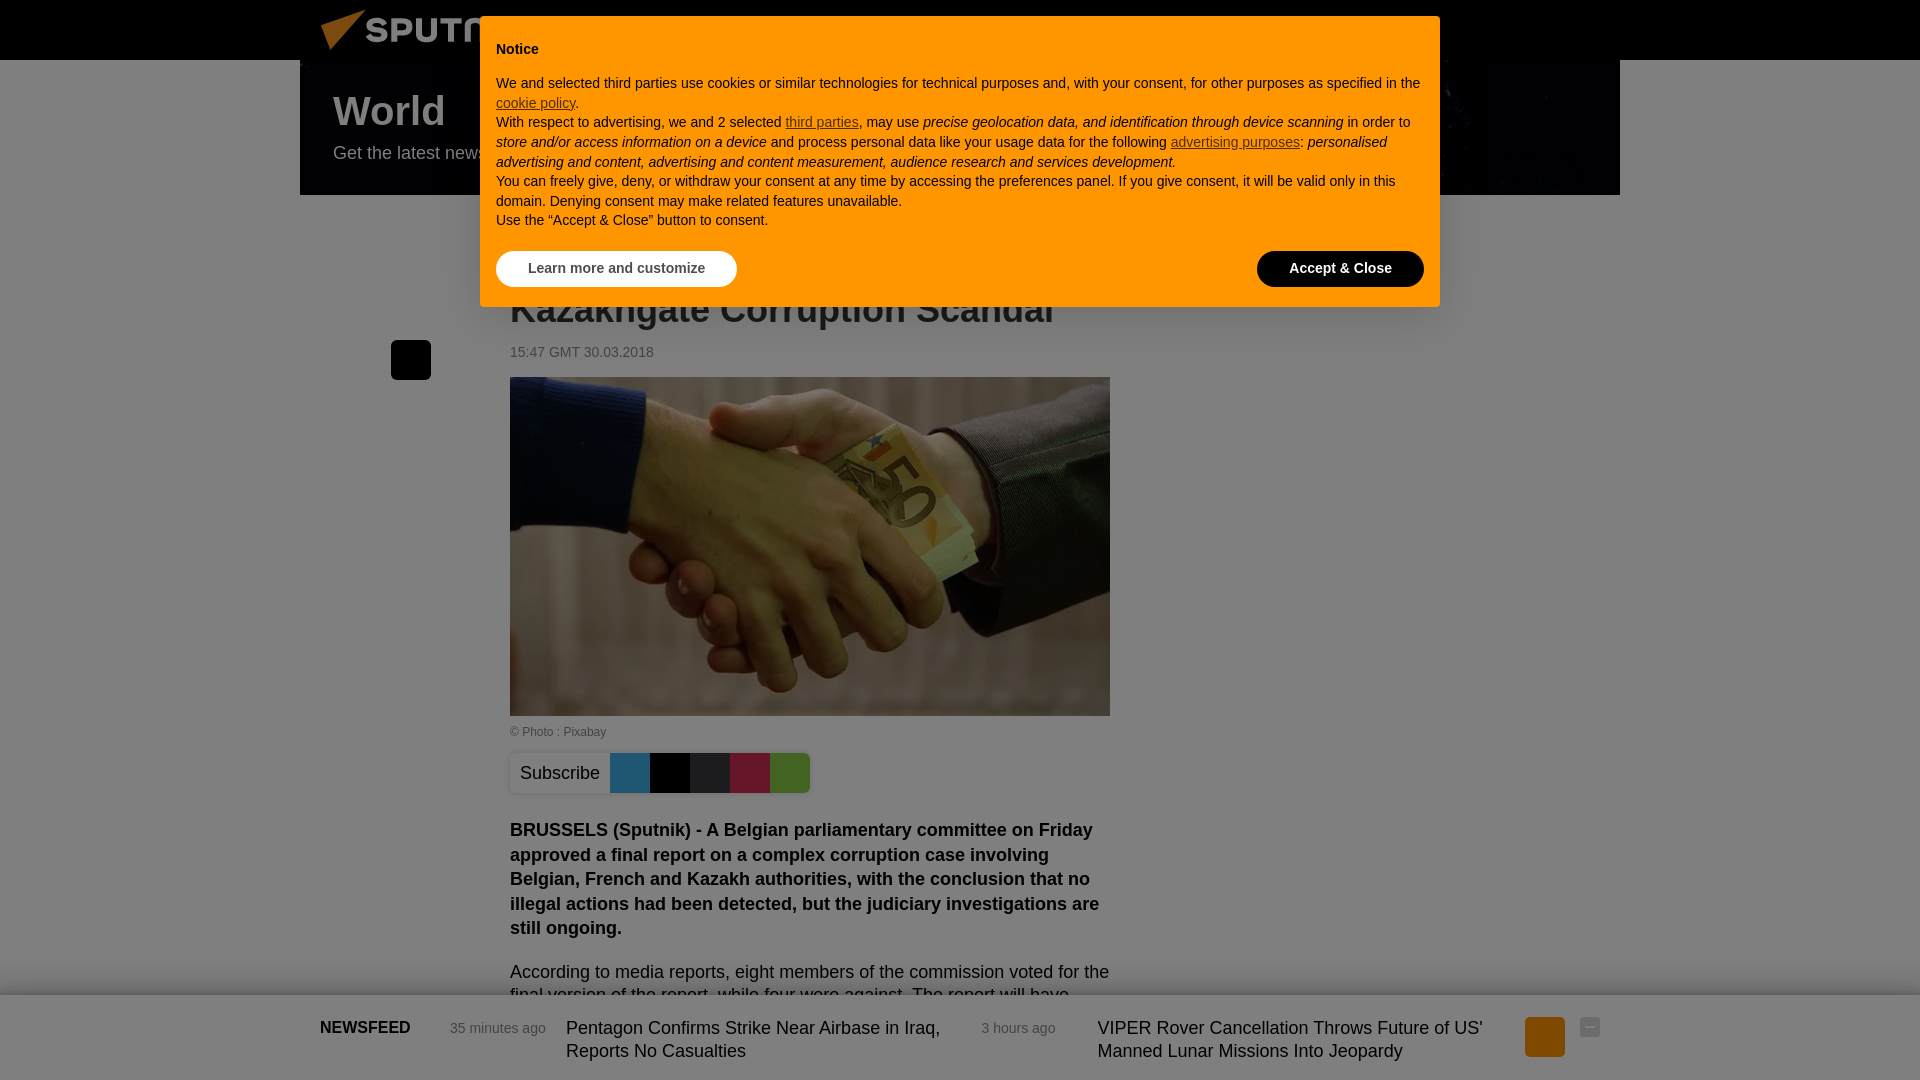 The height and width of the screenshot is (1080, 1920). I want to click on World, so click(960, 128).